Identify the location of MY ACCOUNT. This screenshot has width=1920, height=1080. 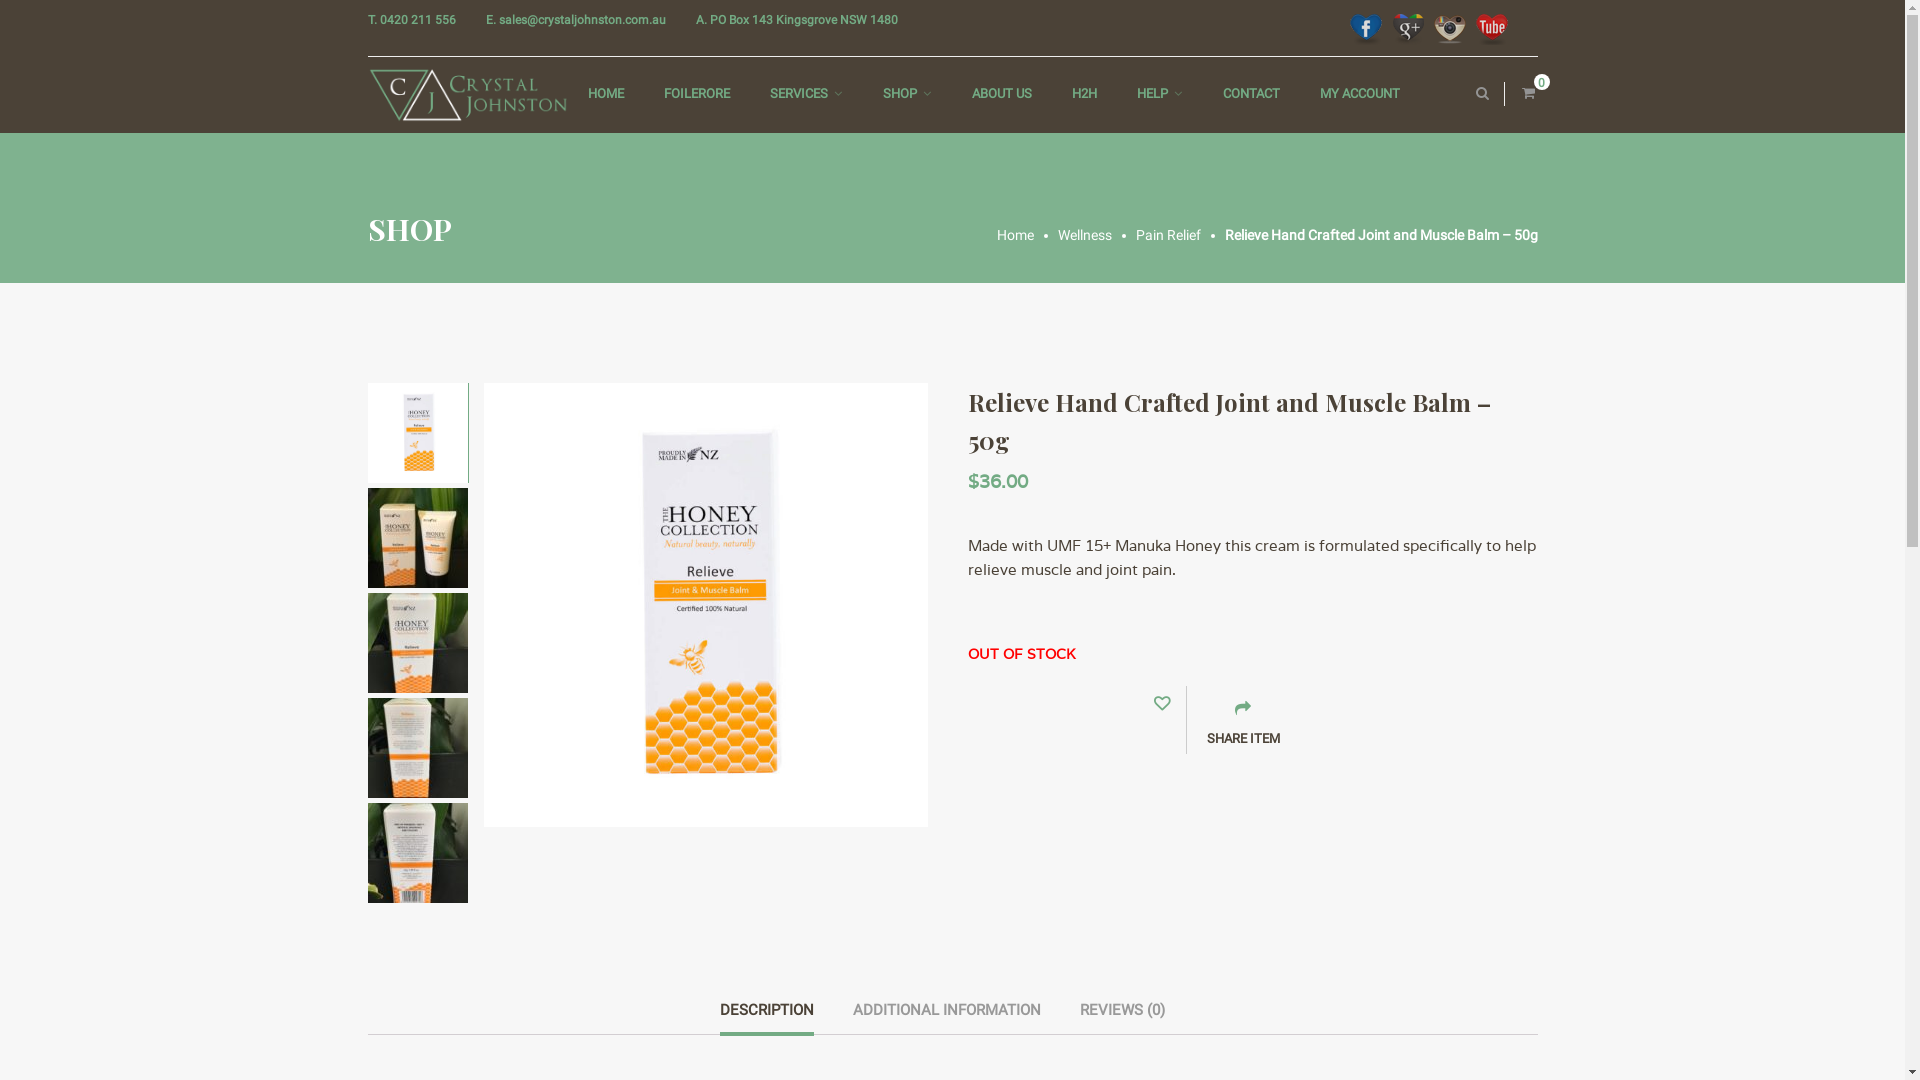
(1360, 94).